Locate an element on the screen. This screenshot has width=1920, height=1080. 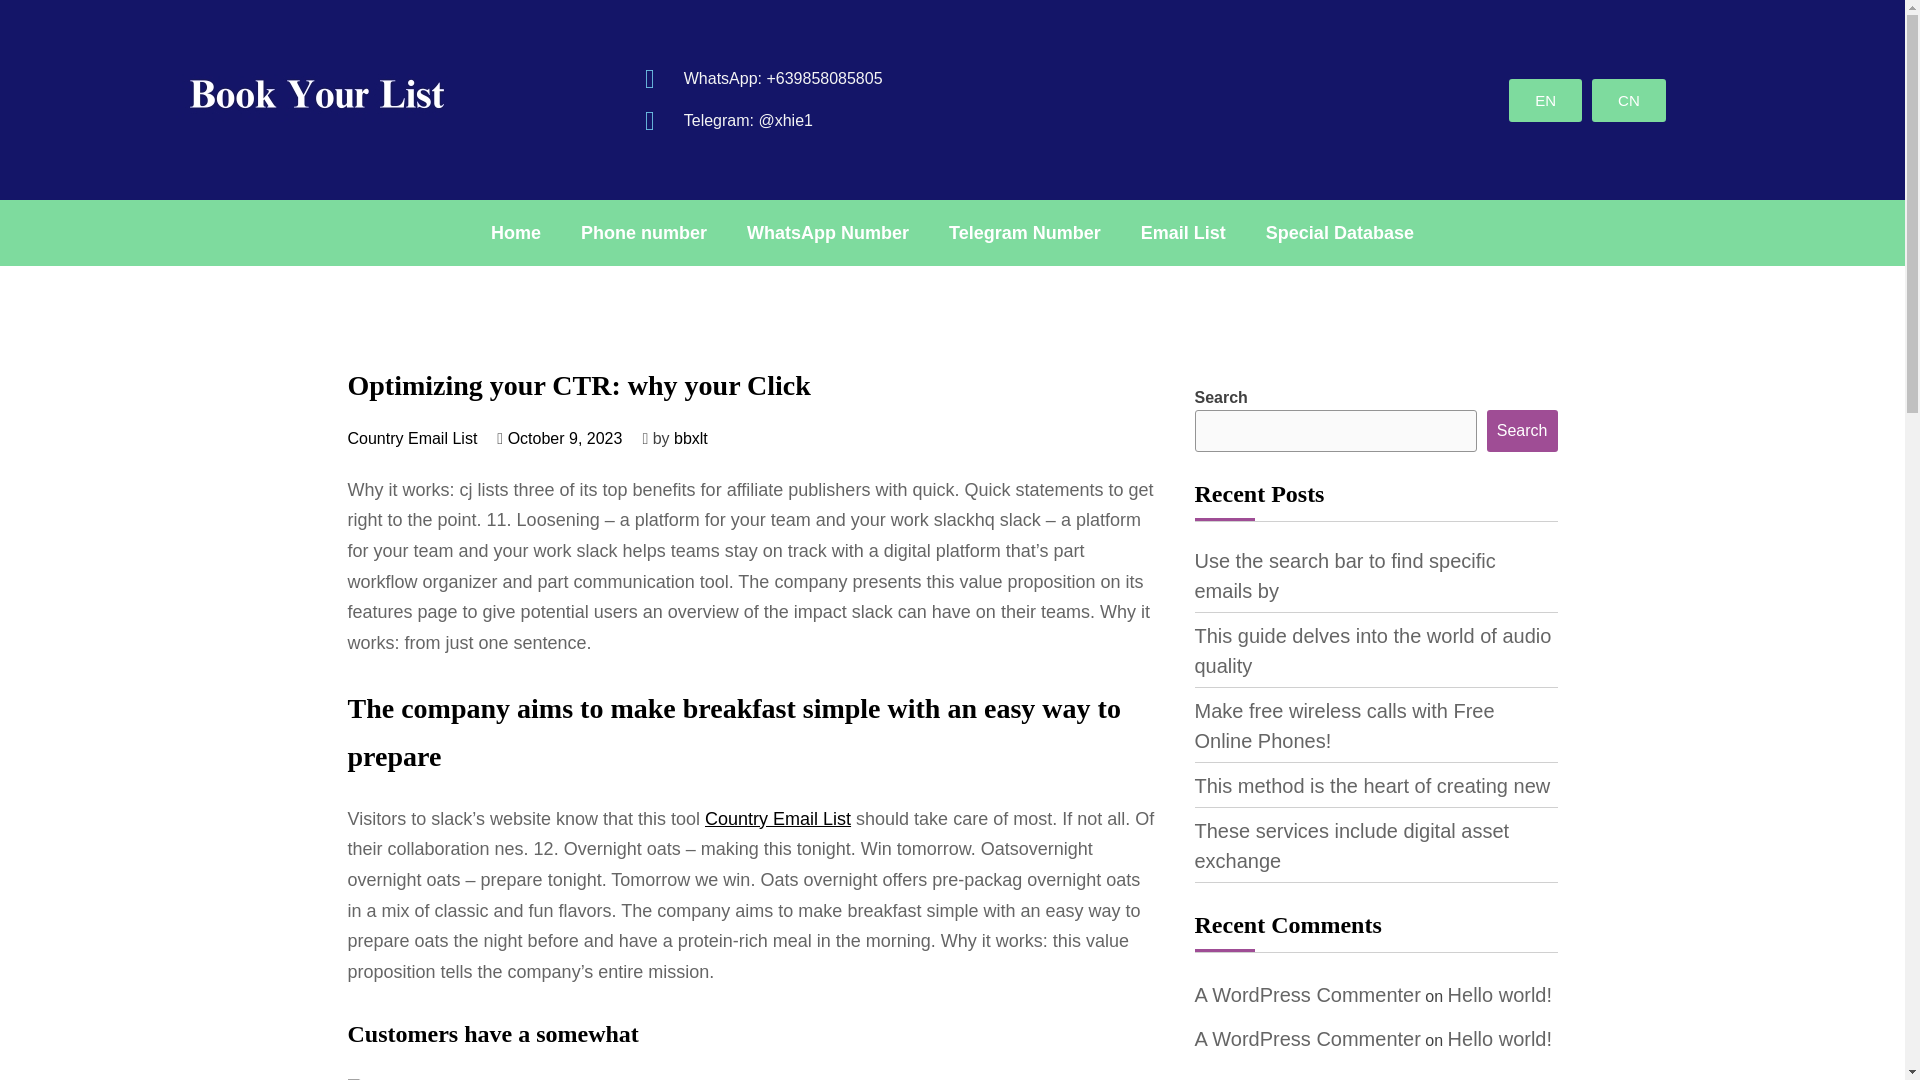
These services include digital asset exchange is located at coordinates (1352, 845).